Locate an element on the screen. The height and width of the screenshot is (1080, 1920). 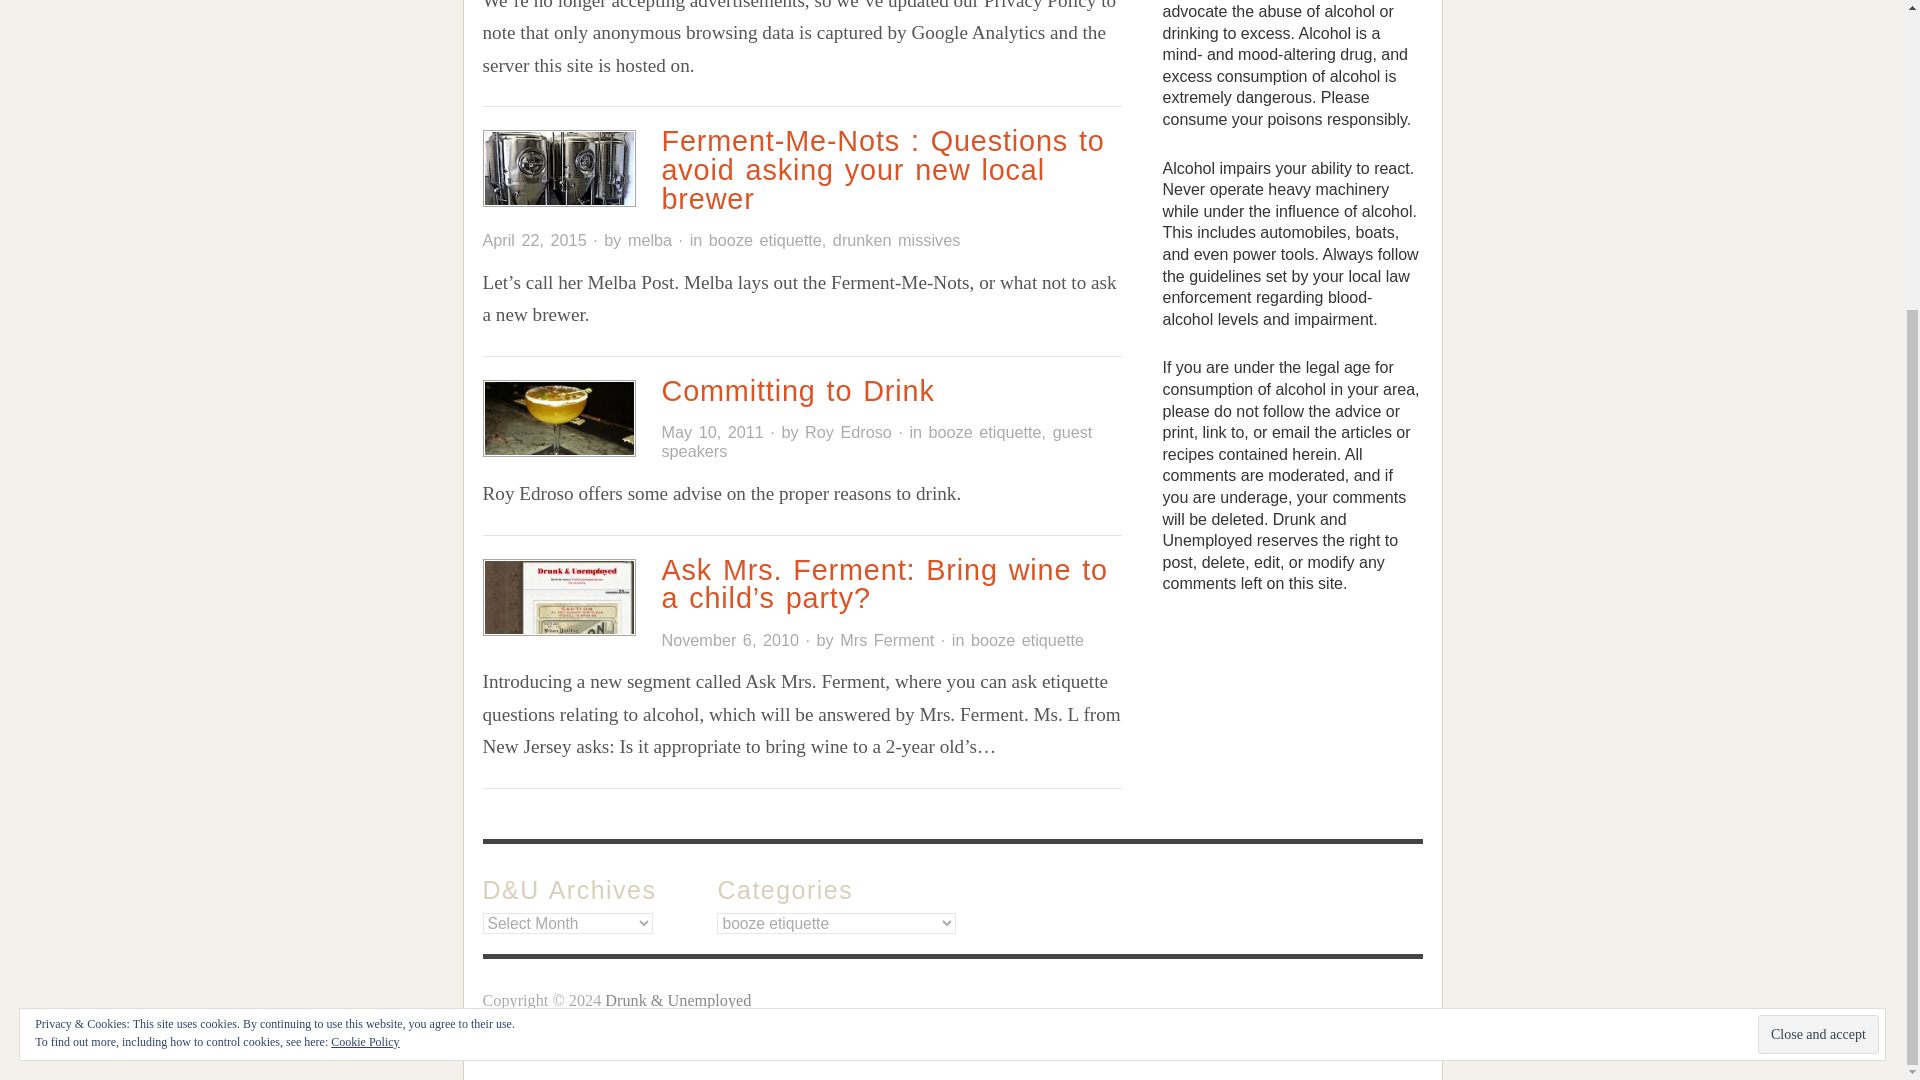
booze etiquette is located at coordinates (1028, 640).